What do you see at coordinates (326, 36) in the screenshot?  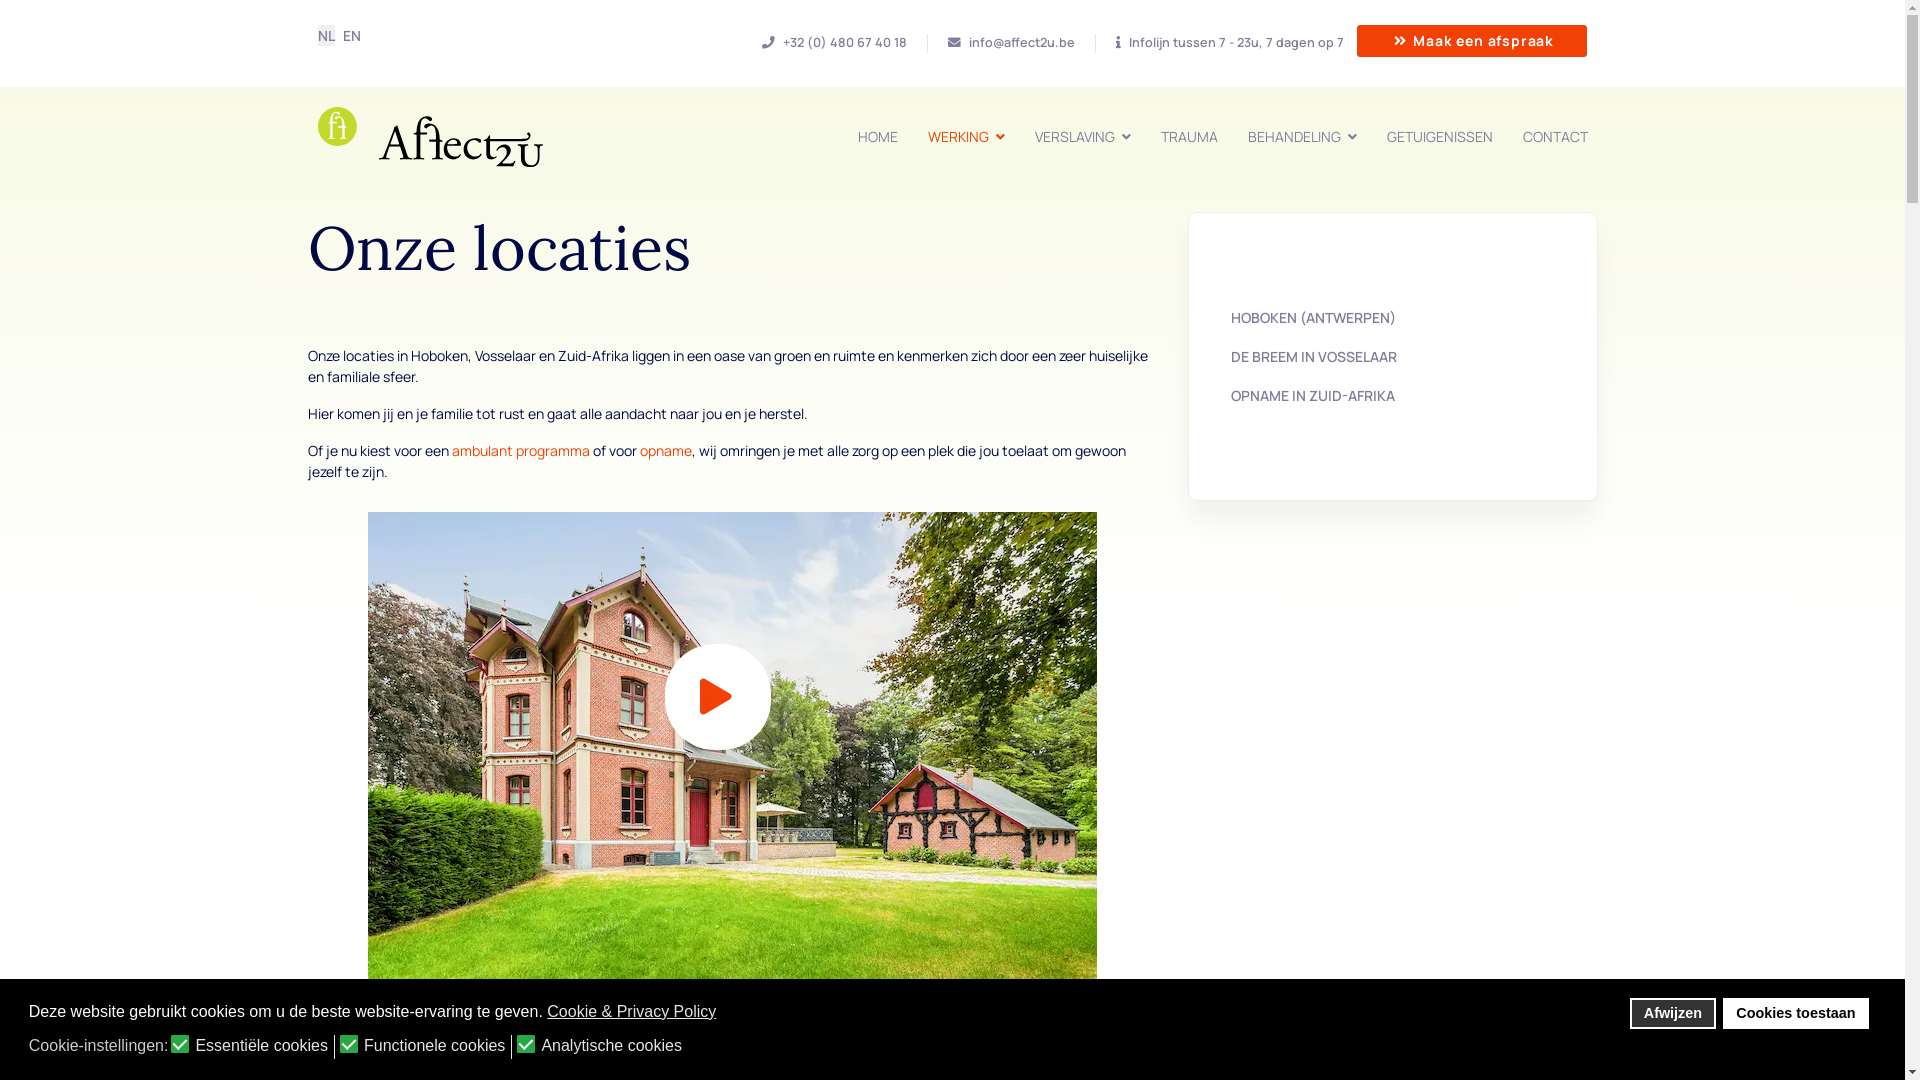 I see `NL` at bounding box center [326, 36].